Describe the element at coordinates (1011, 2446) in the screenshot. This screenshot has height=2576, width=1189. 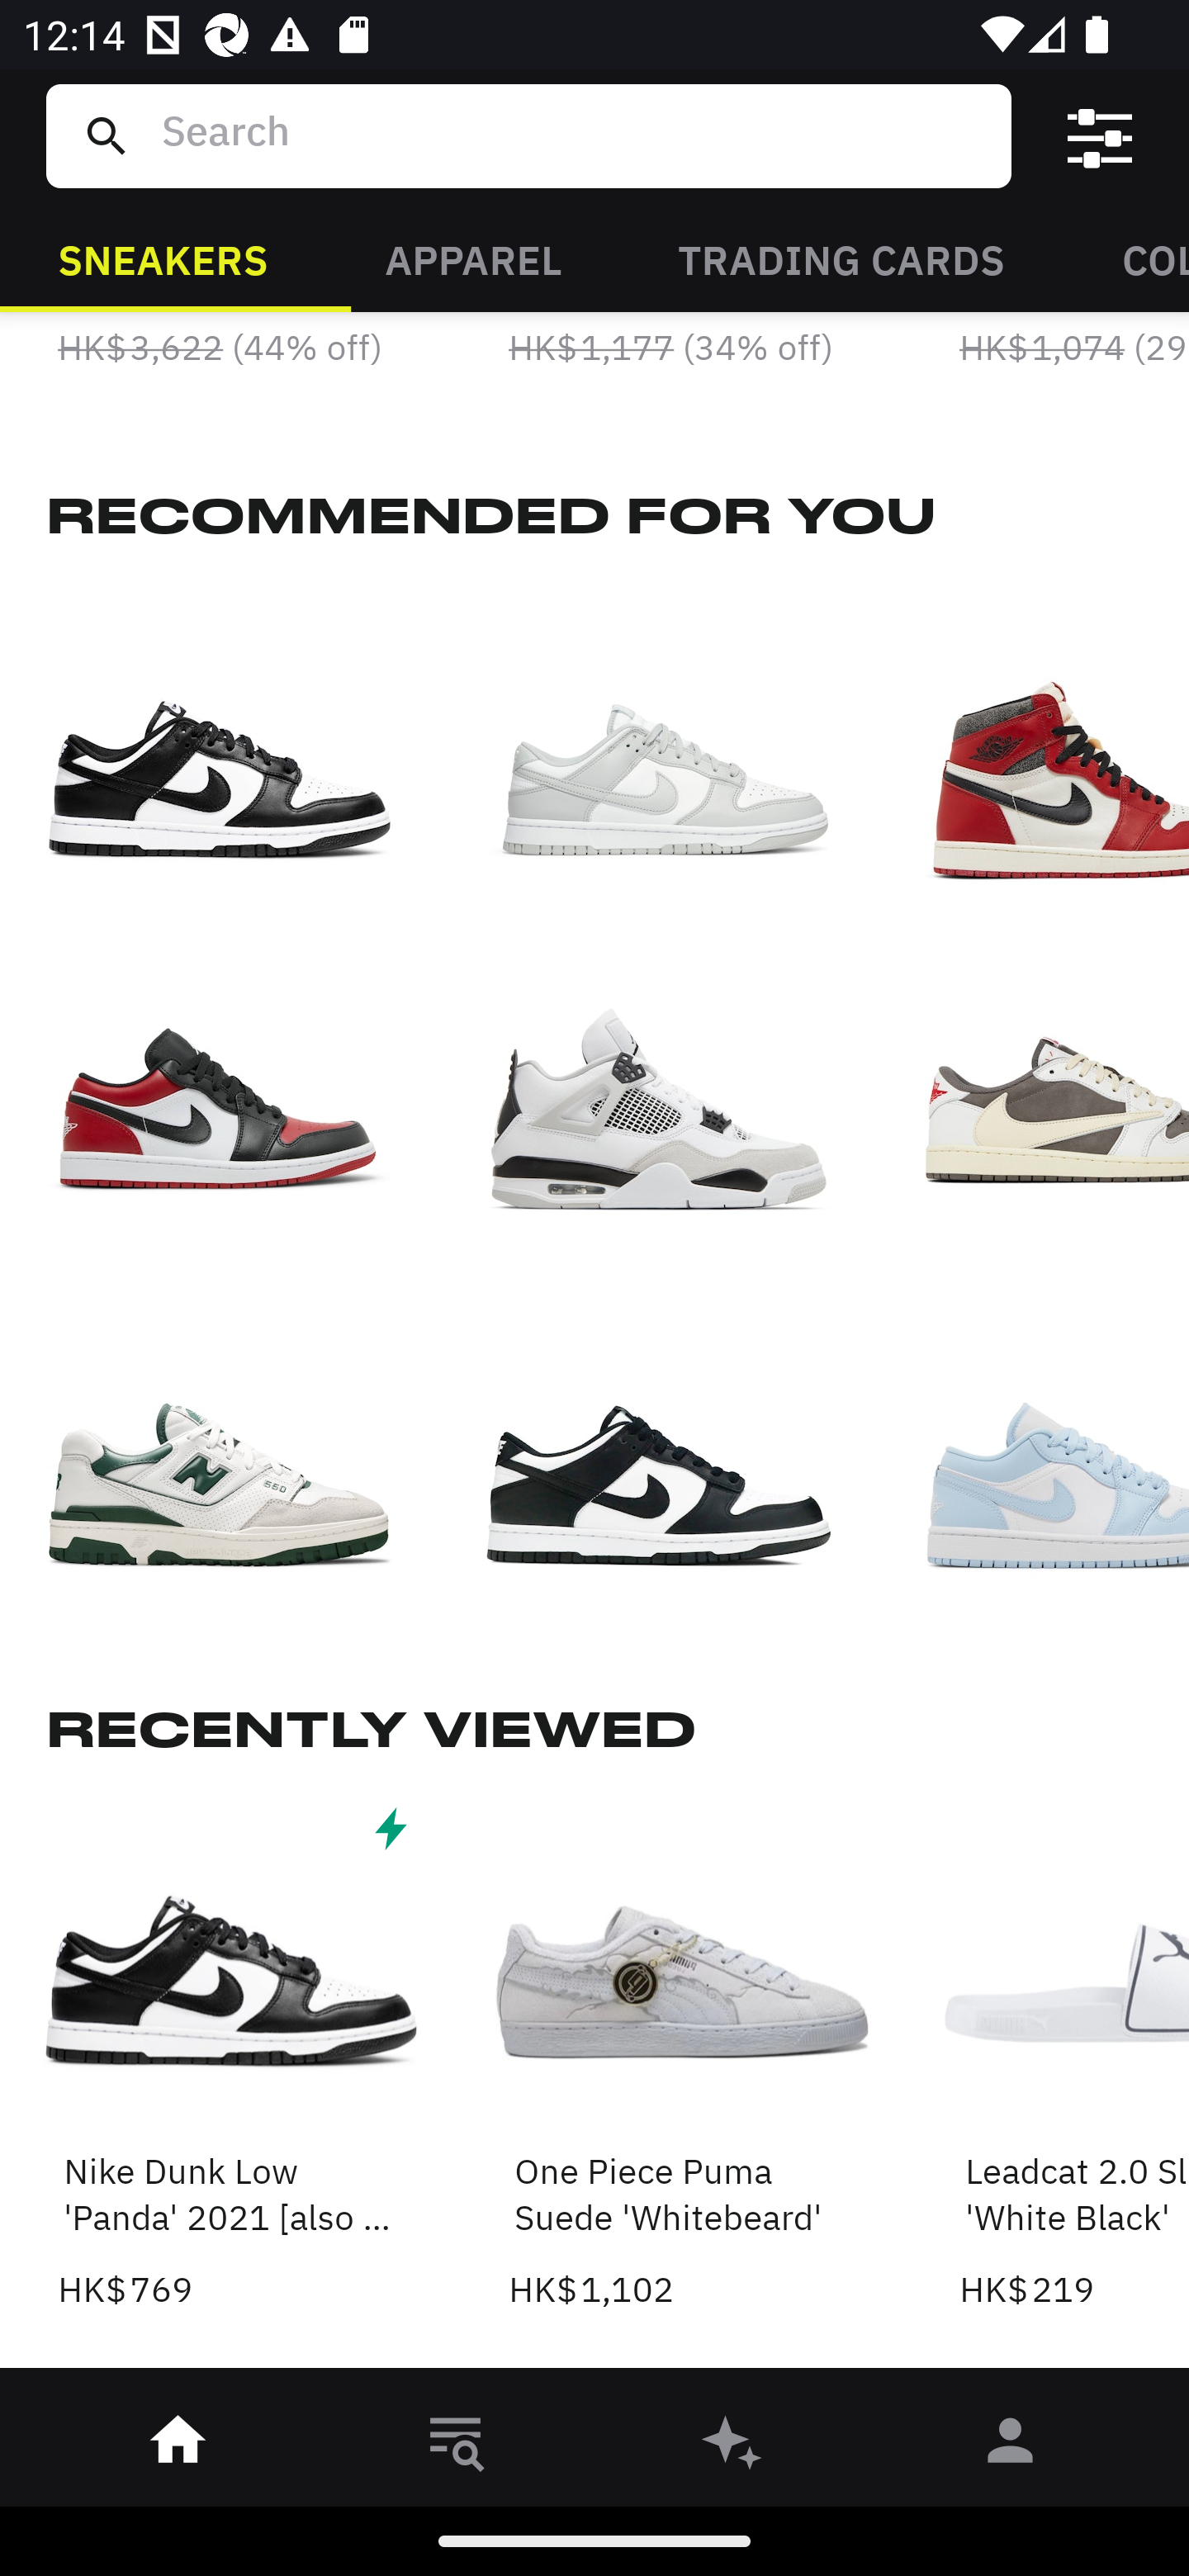
I see `󰀄` at that location.